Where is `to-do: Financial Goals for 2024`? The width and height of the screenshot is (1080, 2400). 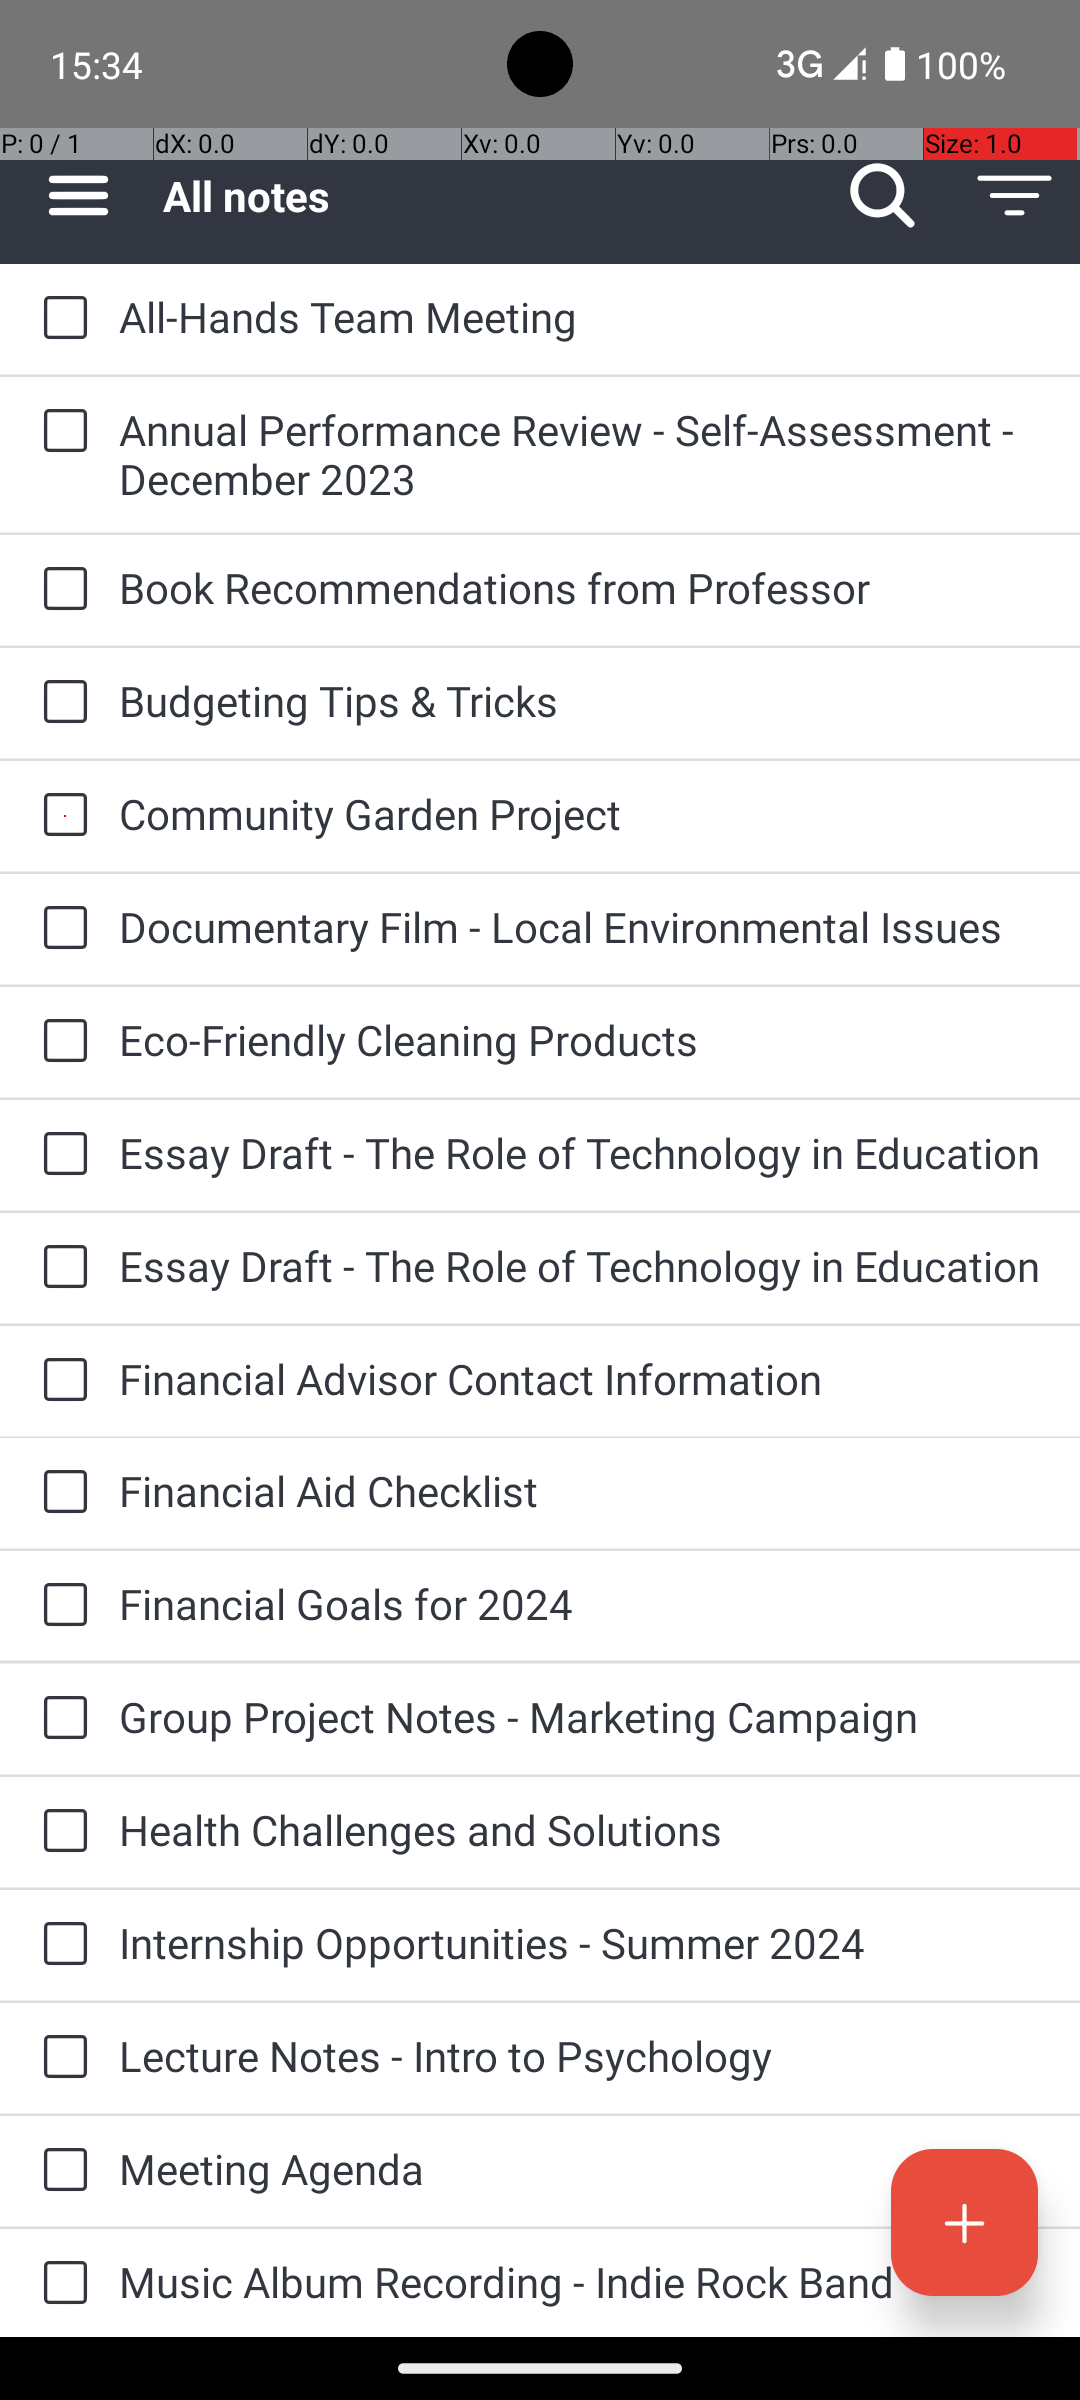
to-do: Financial Goals for 2024 is located at coordinates (60, 1606).